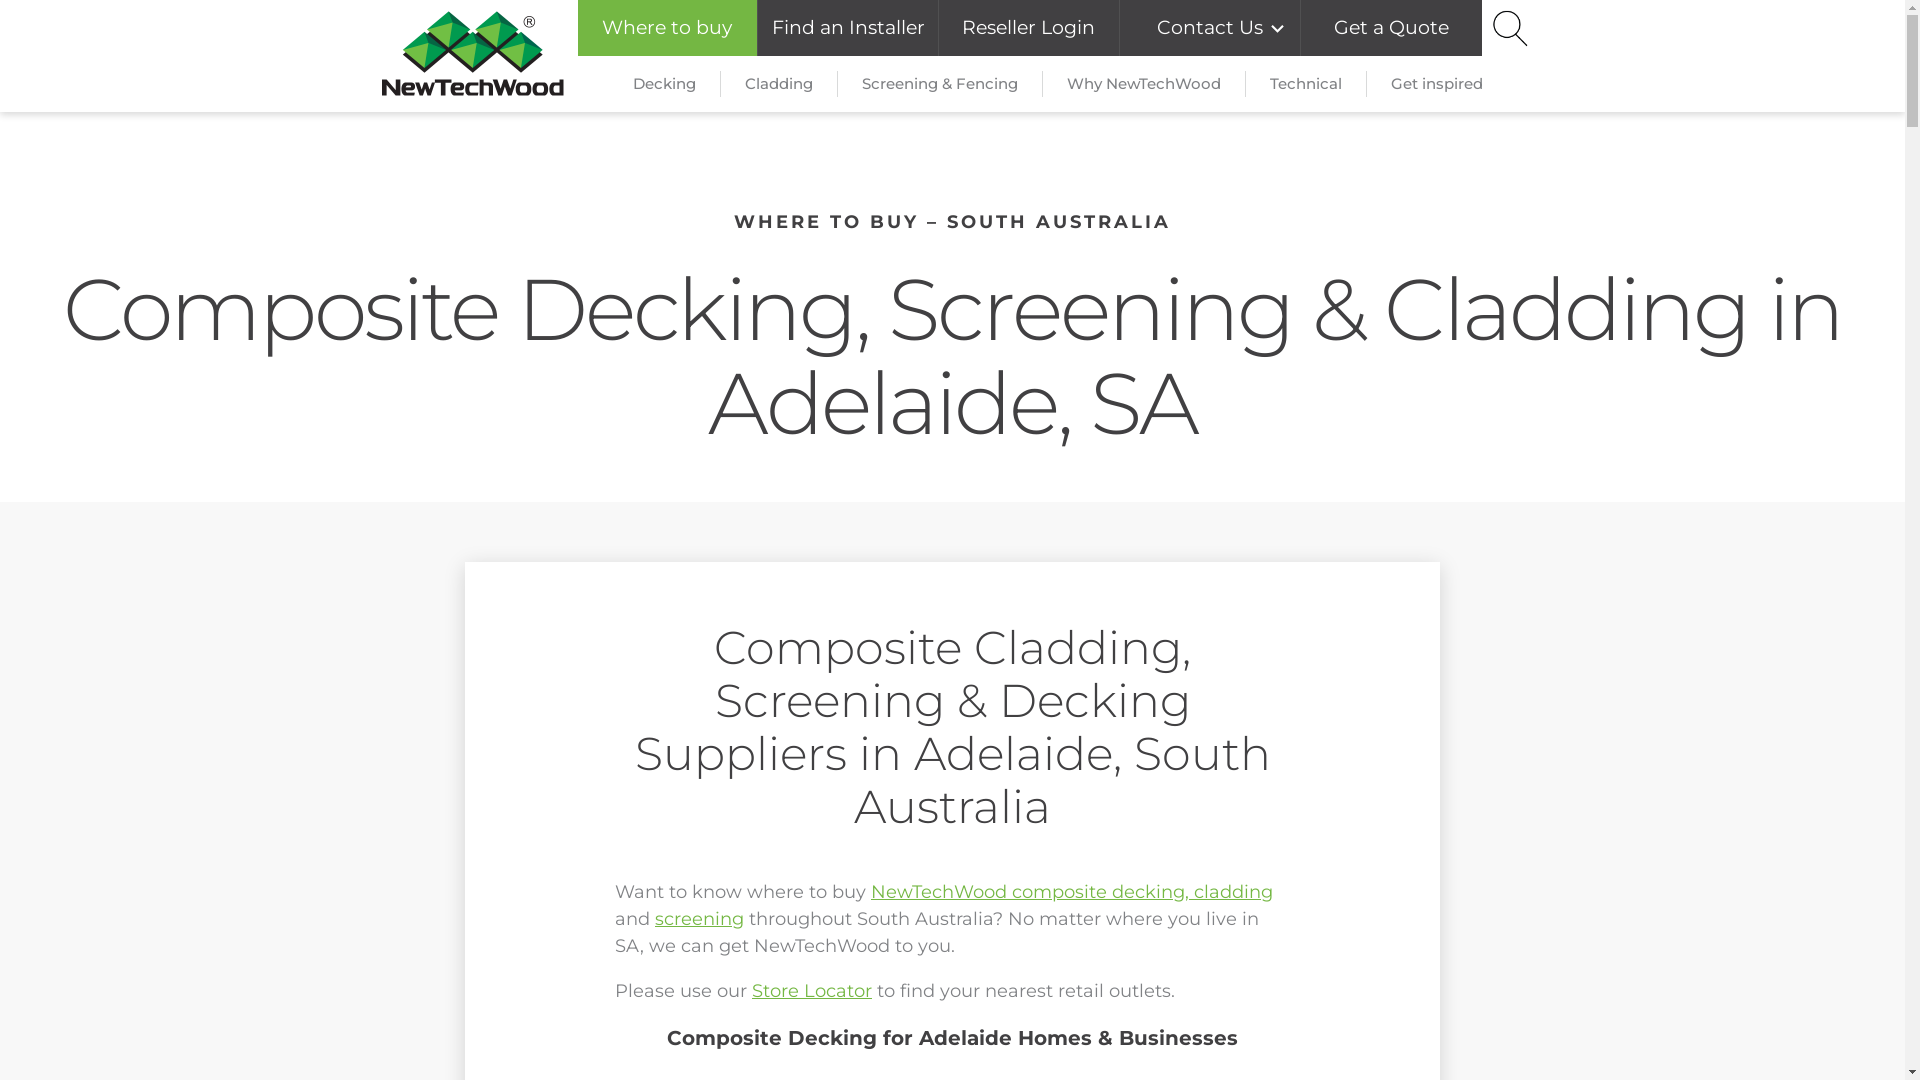 This screenshot has height=1080, width=1920. I want to click on Find an Installer, so click(848, 28).